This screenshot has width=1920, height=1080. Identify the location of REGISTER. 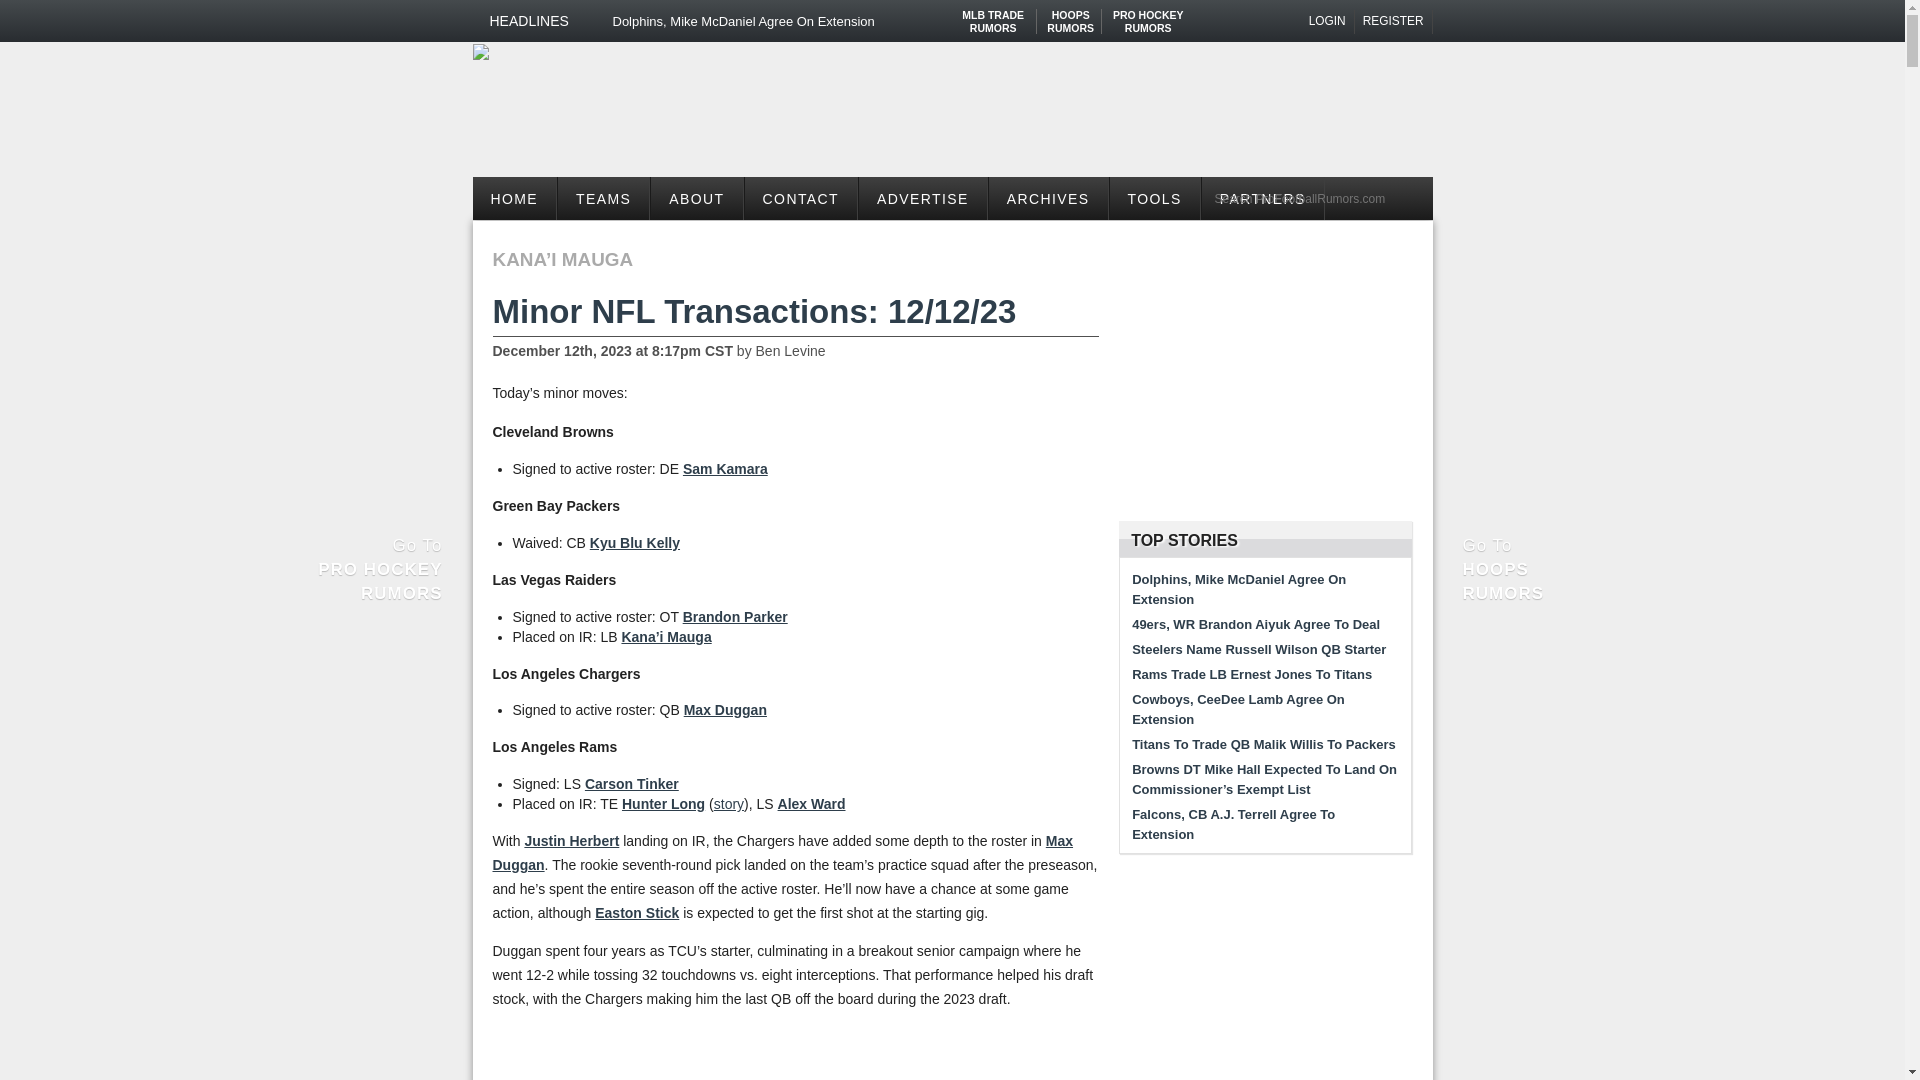
(1394, 21).